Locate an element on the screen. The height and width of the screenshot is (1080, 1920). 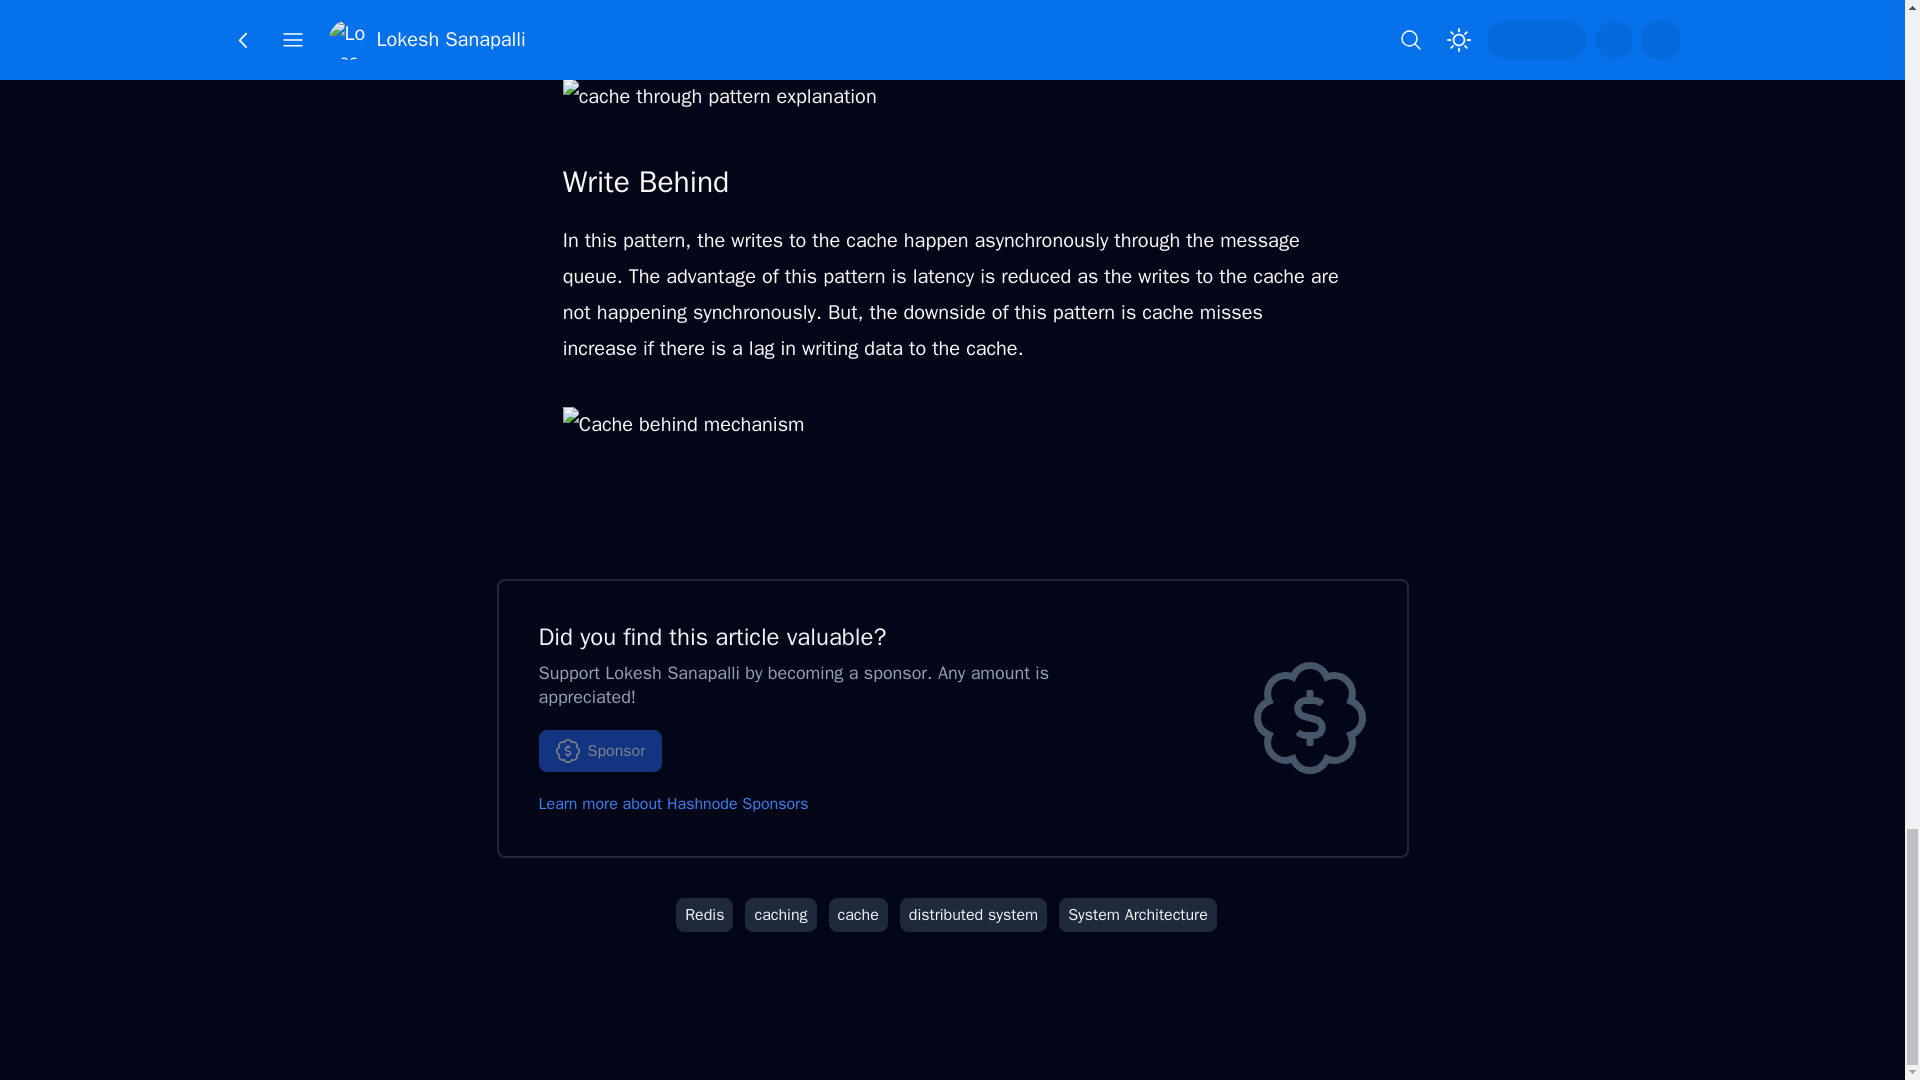
Learn more about Hashnode Sponsors is located at coordinates (672, 804).